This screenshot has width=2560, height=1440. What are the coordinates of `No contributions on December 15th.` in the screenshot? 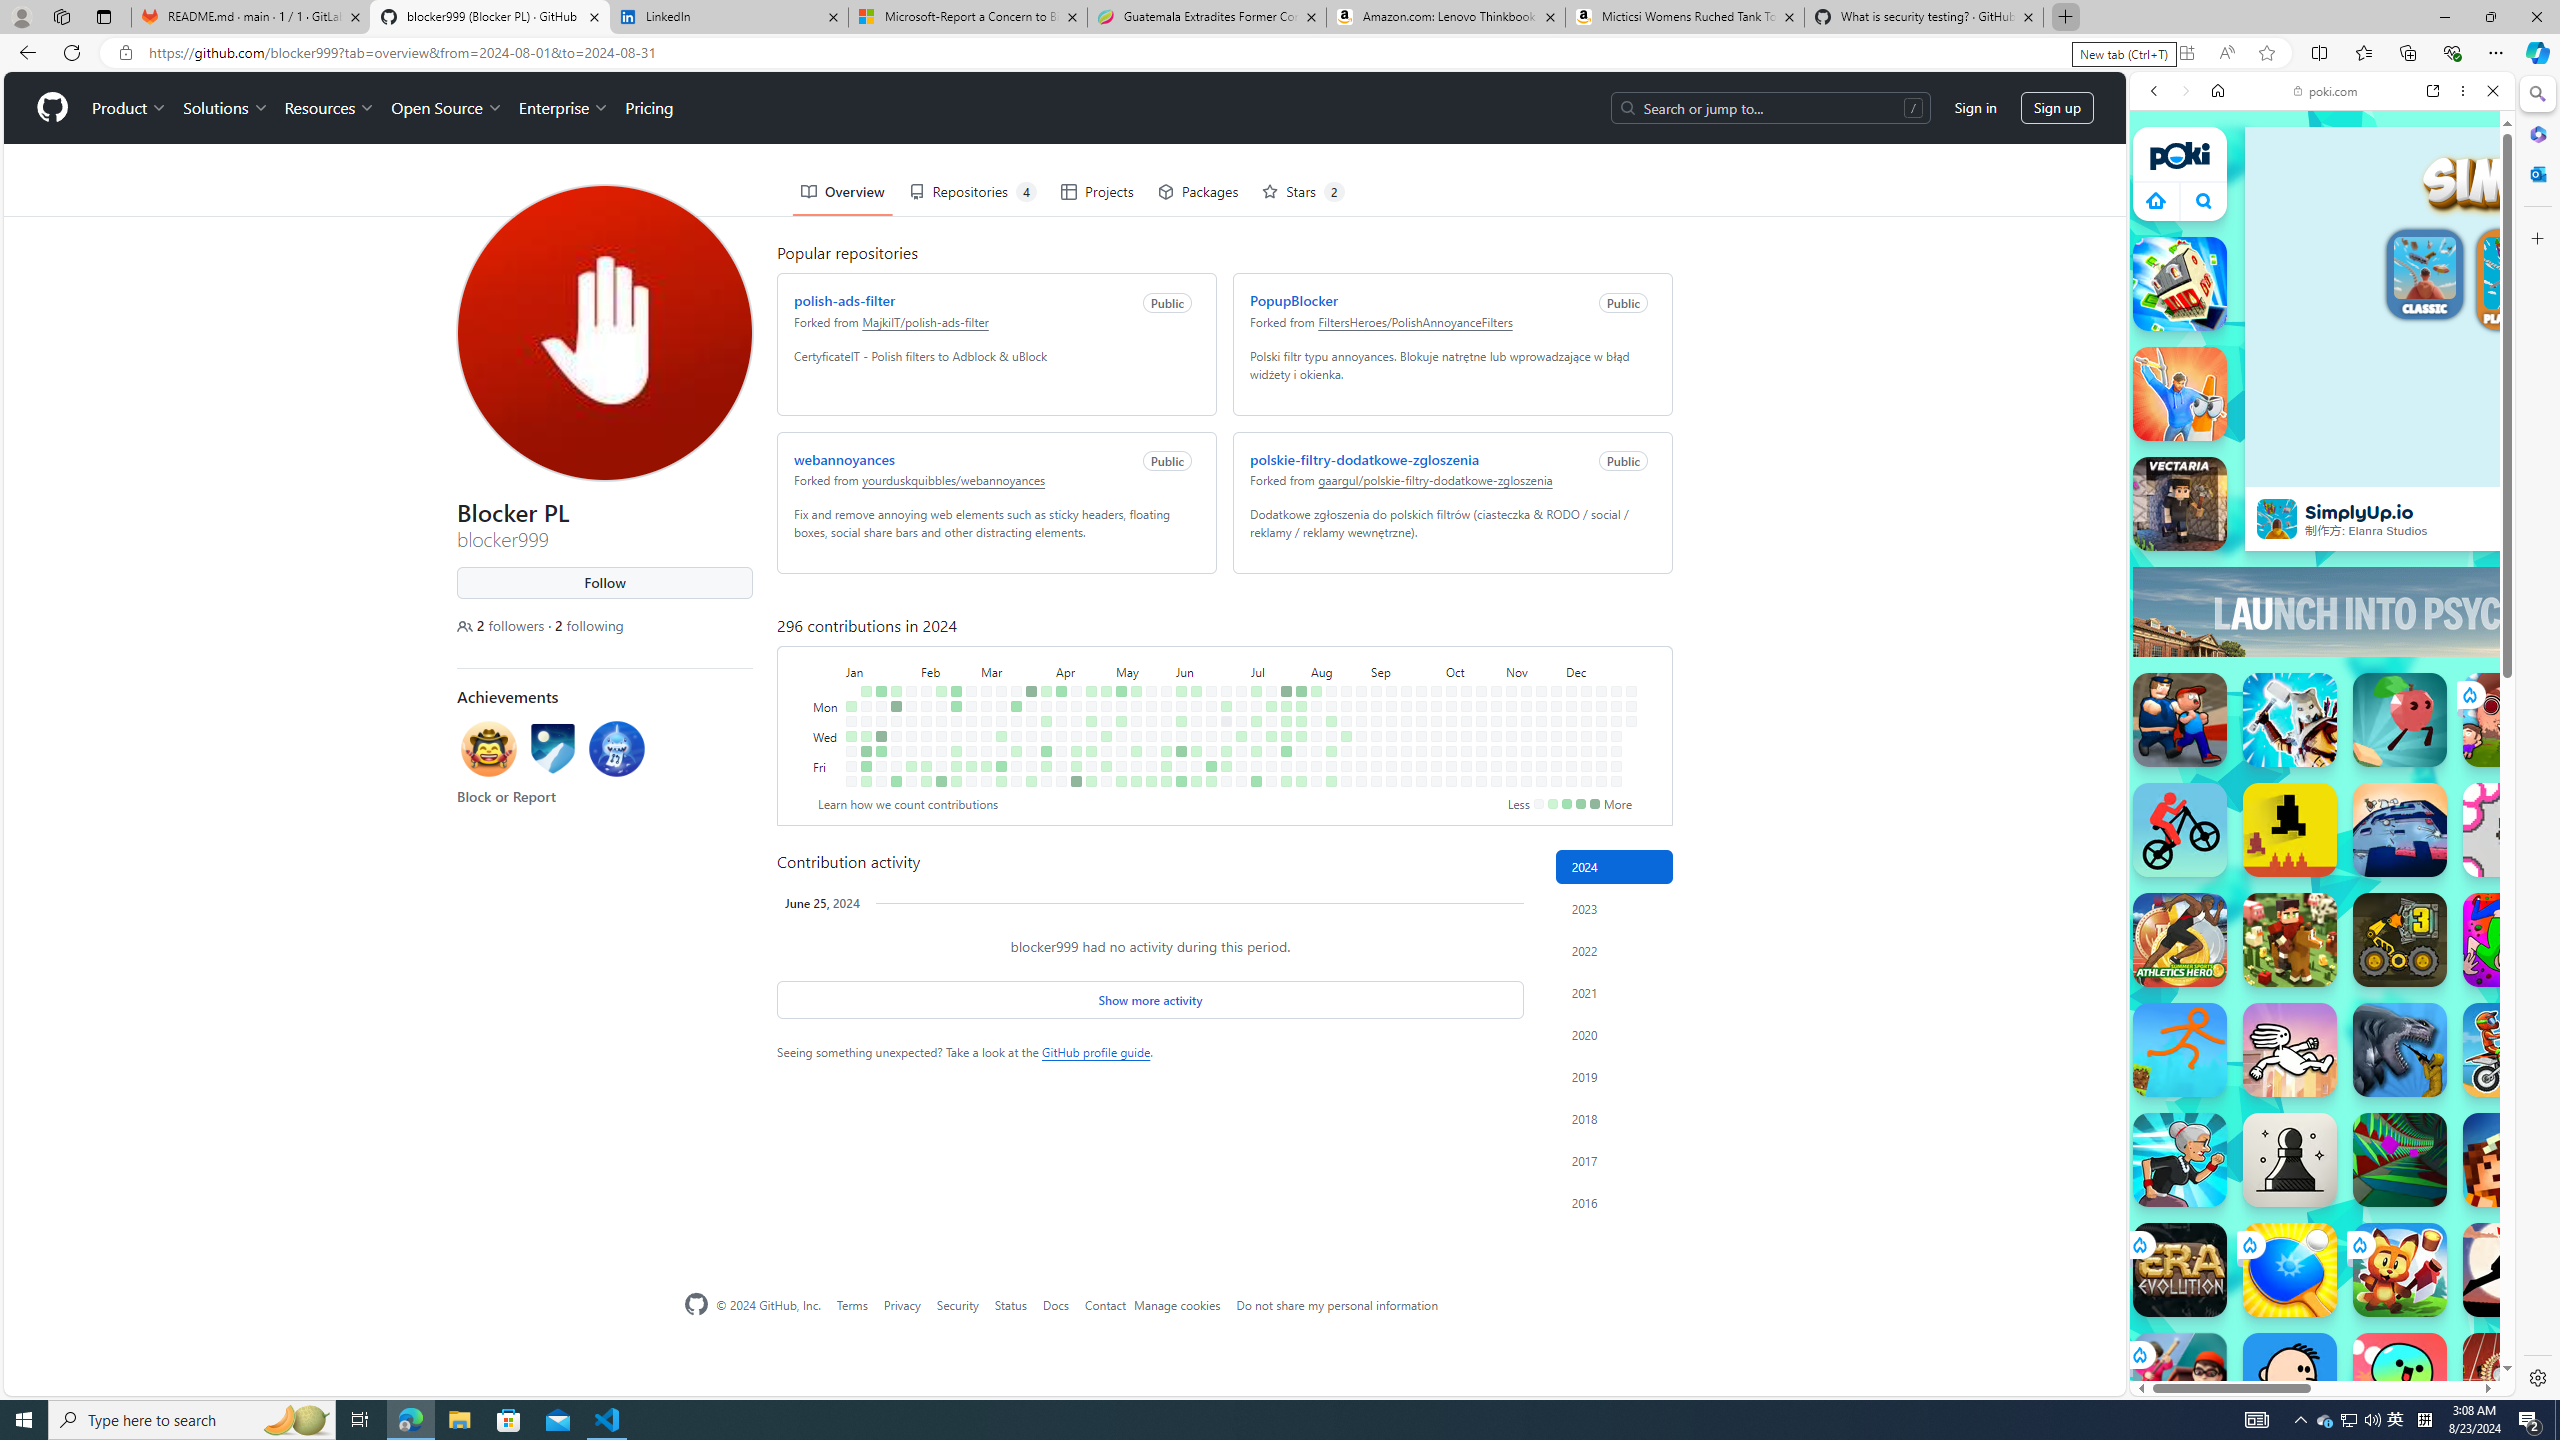 It's located at (1600, 690).